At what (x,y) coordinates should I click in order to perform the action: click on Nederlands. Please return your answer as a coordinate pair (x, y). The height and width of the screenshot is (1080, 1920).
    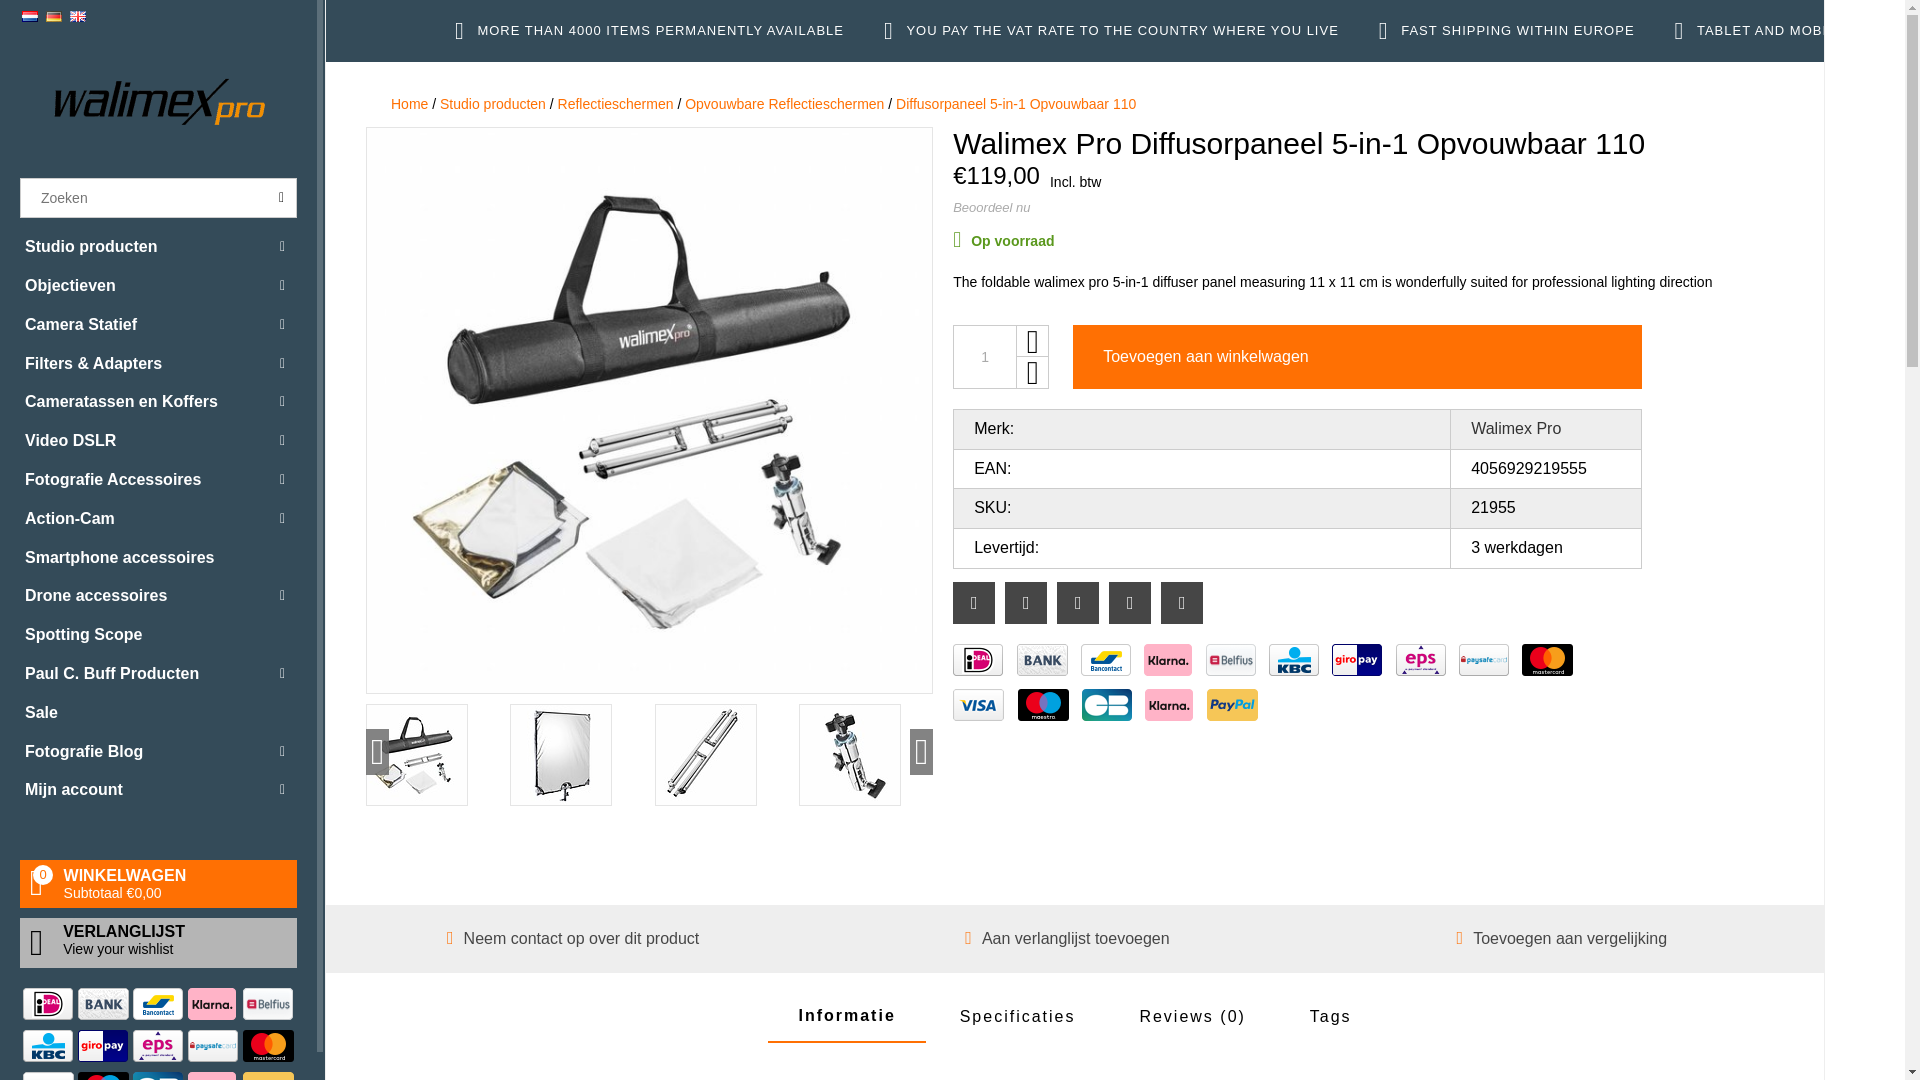
    Looking at the image, I should click on (30, 16).